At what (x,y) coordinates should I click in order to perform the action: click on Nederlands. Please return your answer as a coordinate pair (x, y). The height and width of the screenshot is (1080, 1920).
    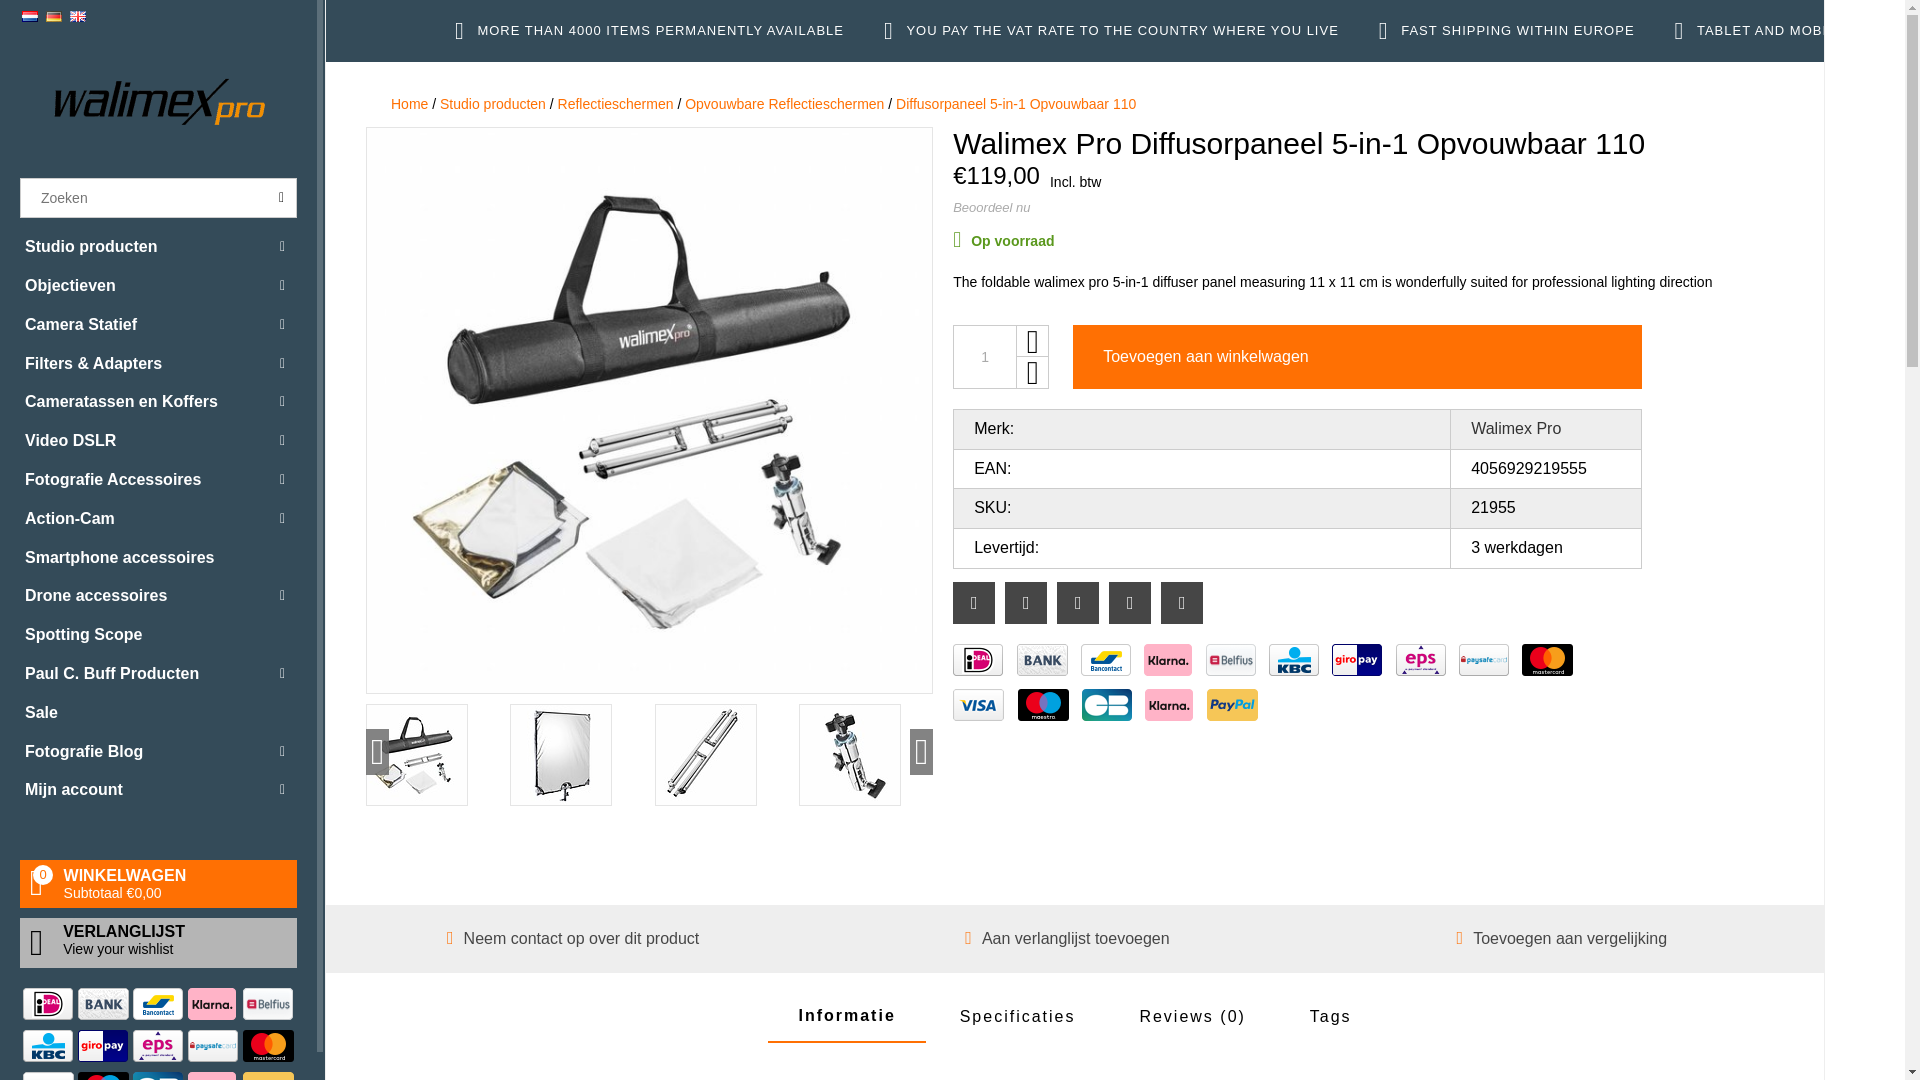
    Looking at the image, I should click on (30, 16).